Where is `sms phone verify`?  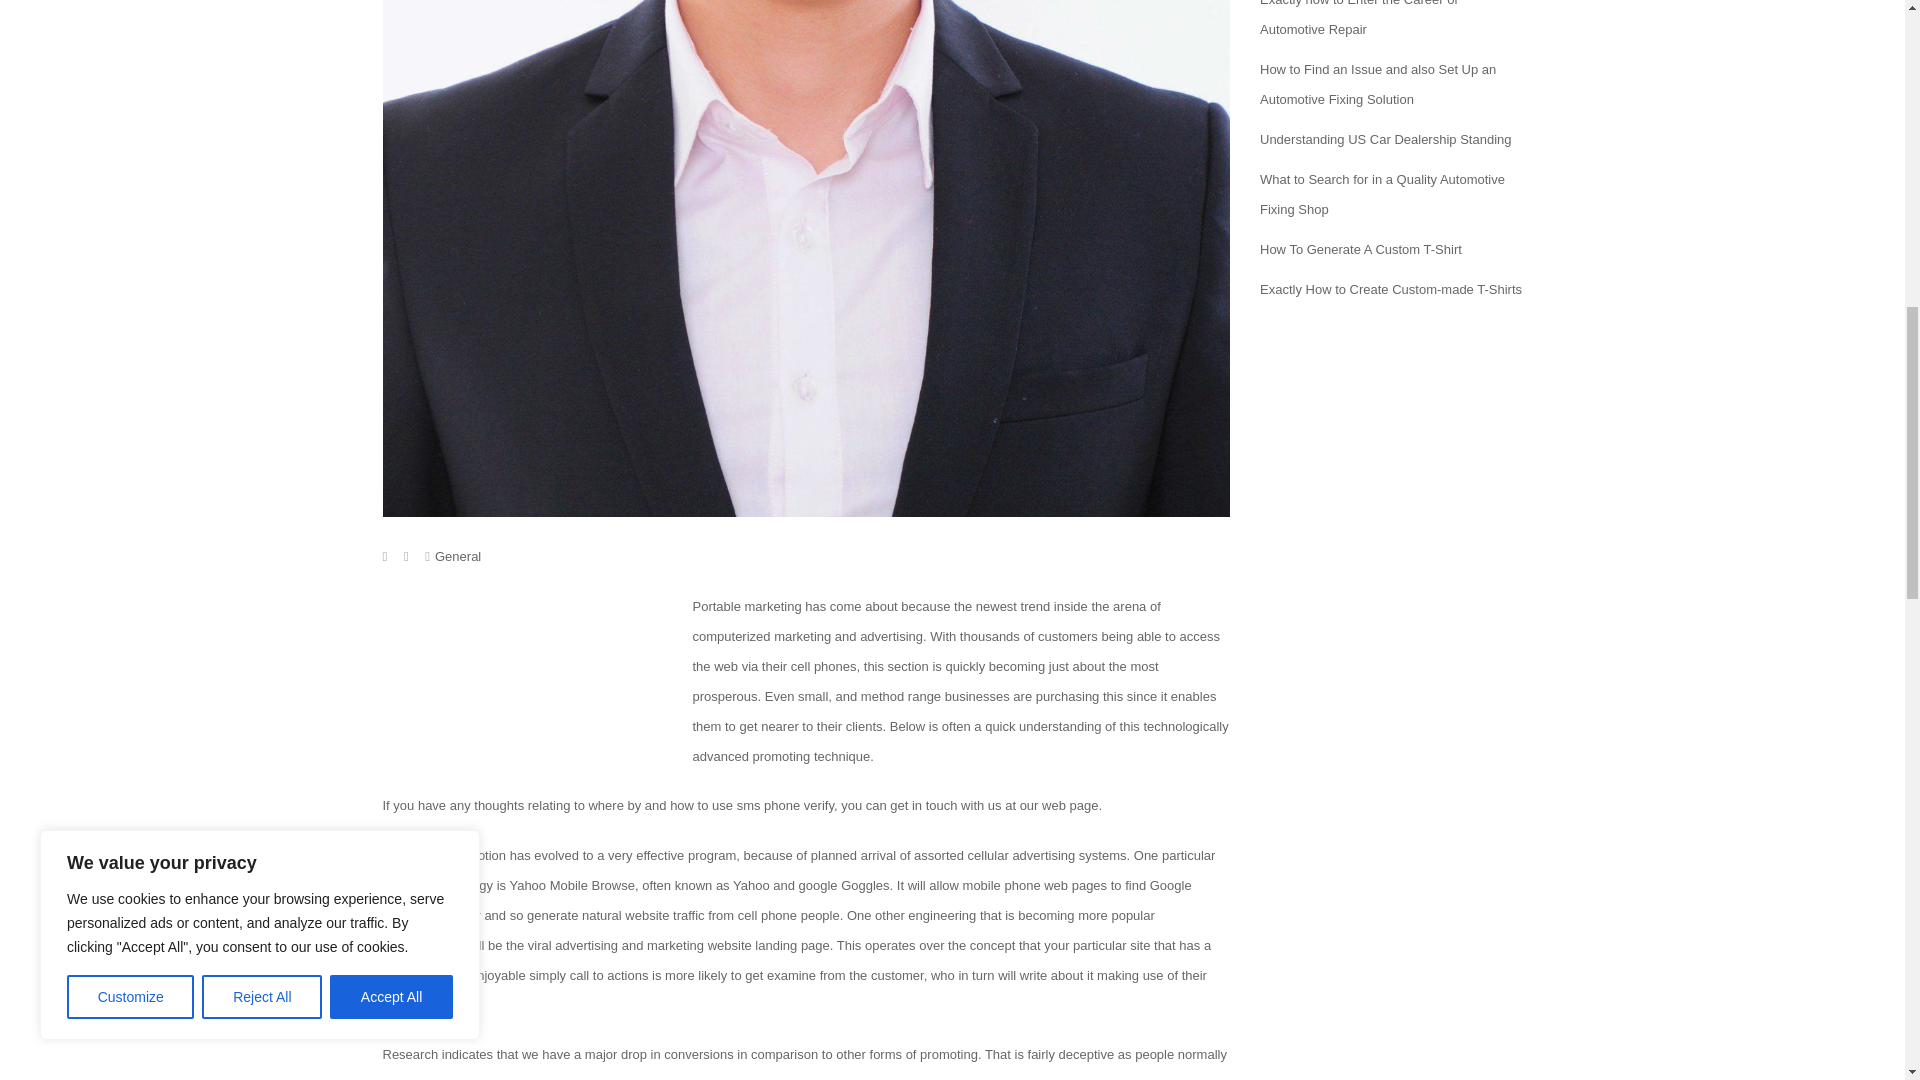
sms phone verify is located at coordinates (785, 806).